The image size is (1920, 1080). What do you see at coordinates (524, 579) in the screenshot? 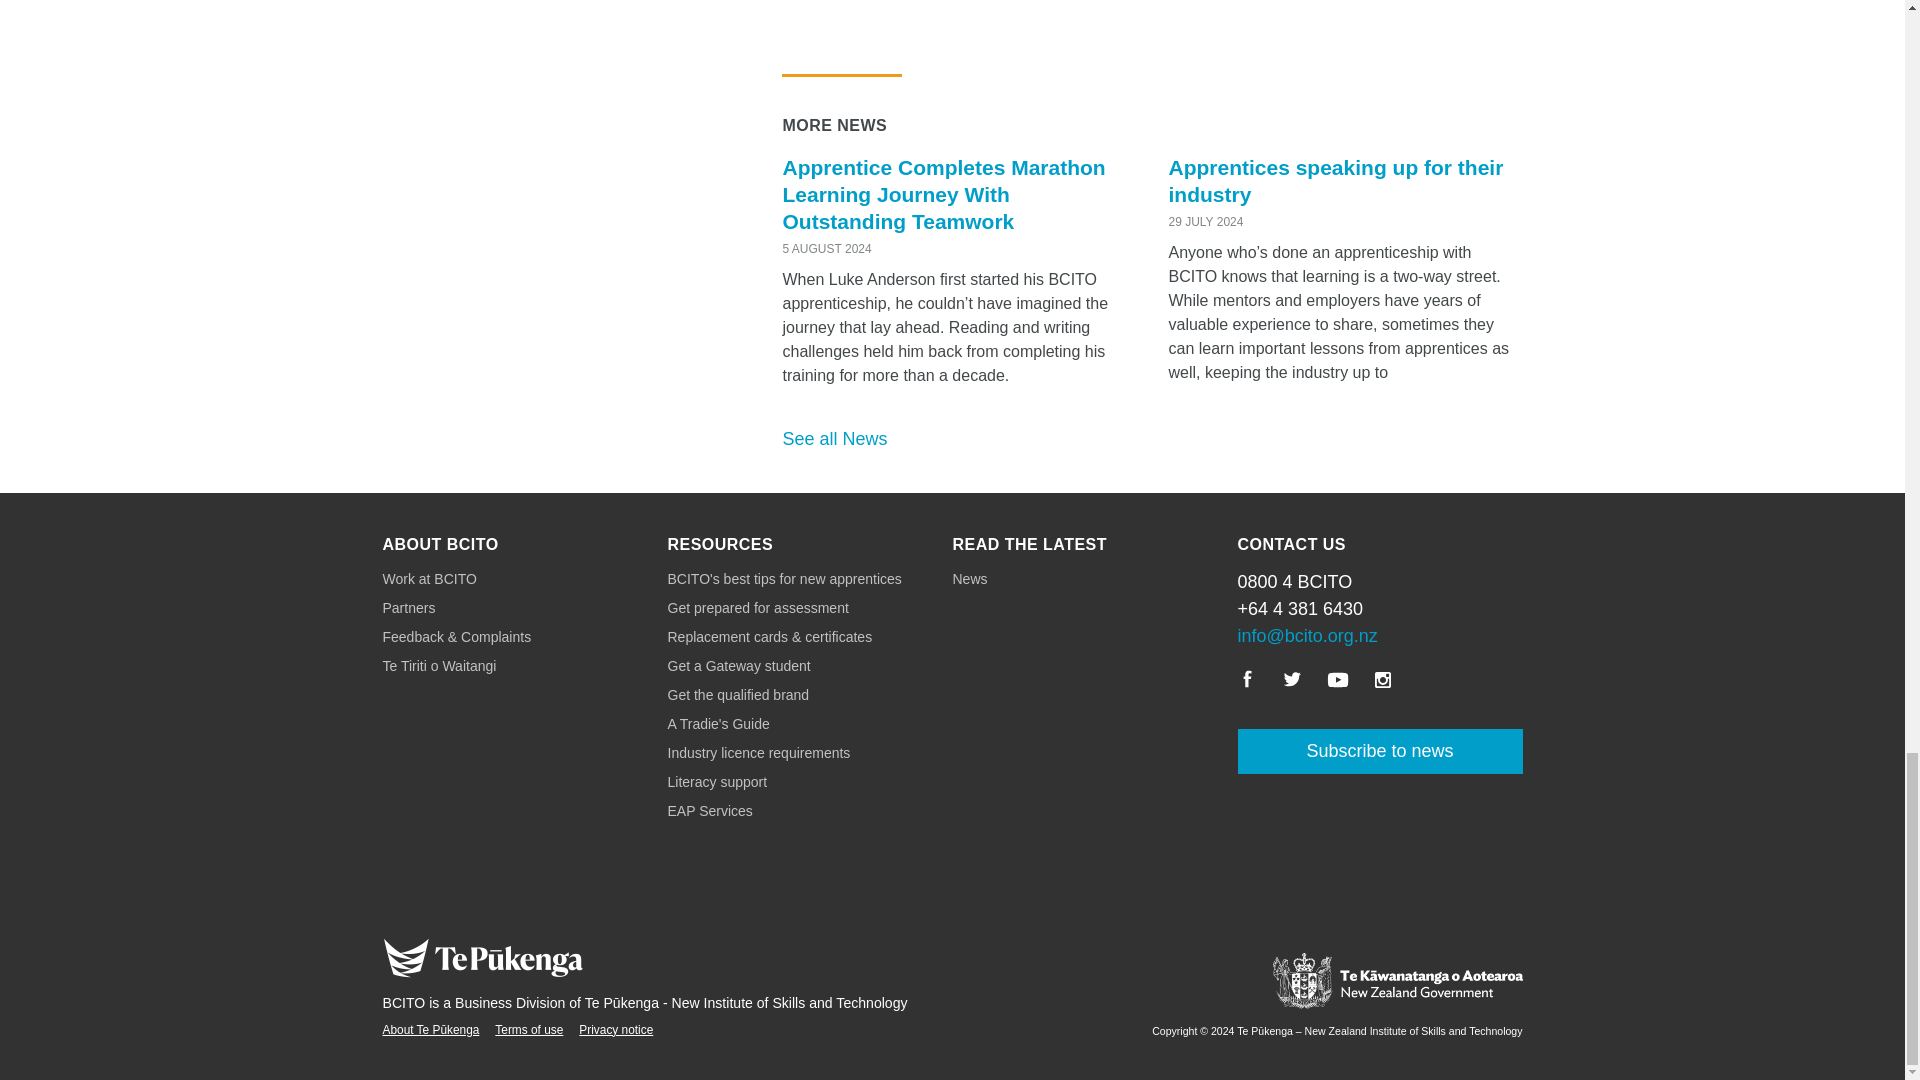
I see `Work at BCITO` at bounding box center [524, 579].